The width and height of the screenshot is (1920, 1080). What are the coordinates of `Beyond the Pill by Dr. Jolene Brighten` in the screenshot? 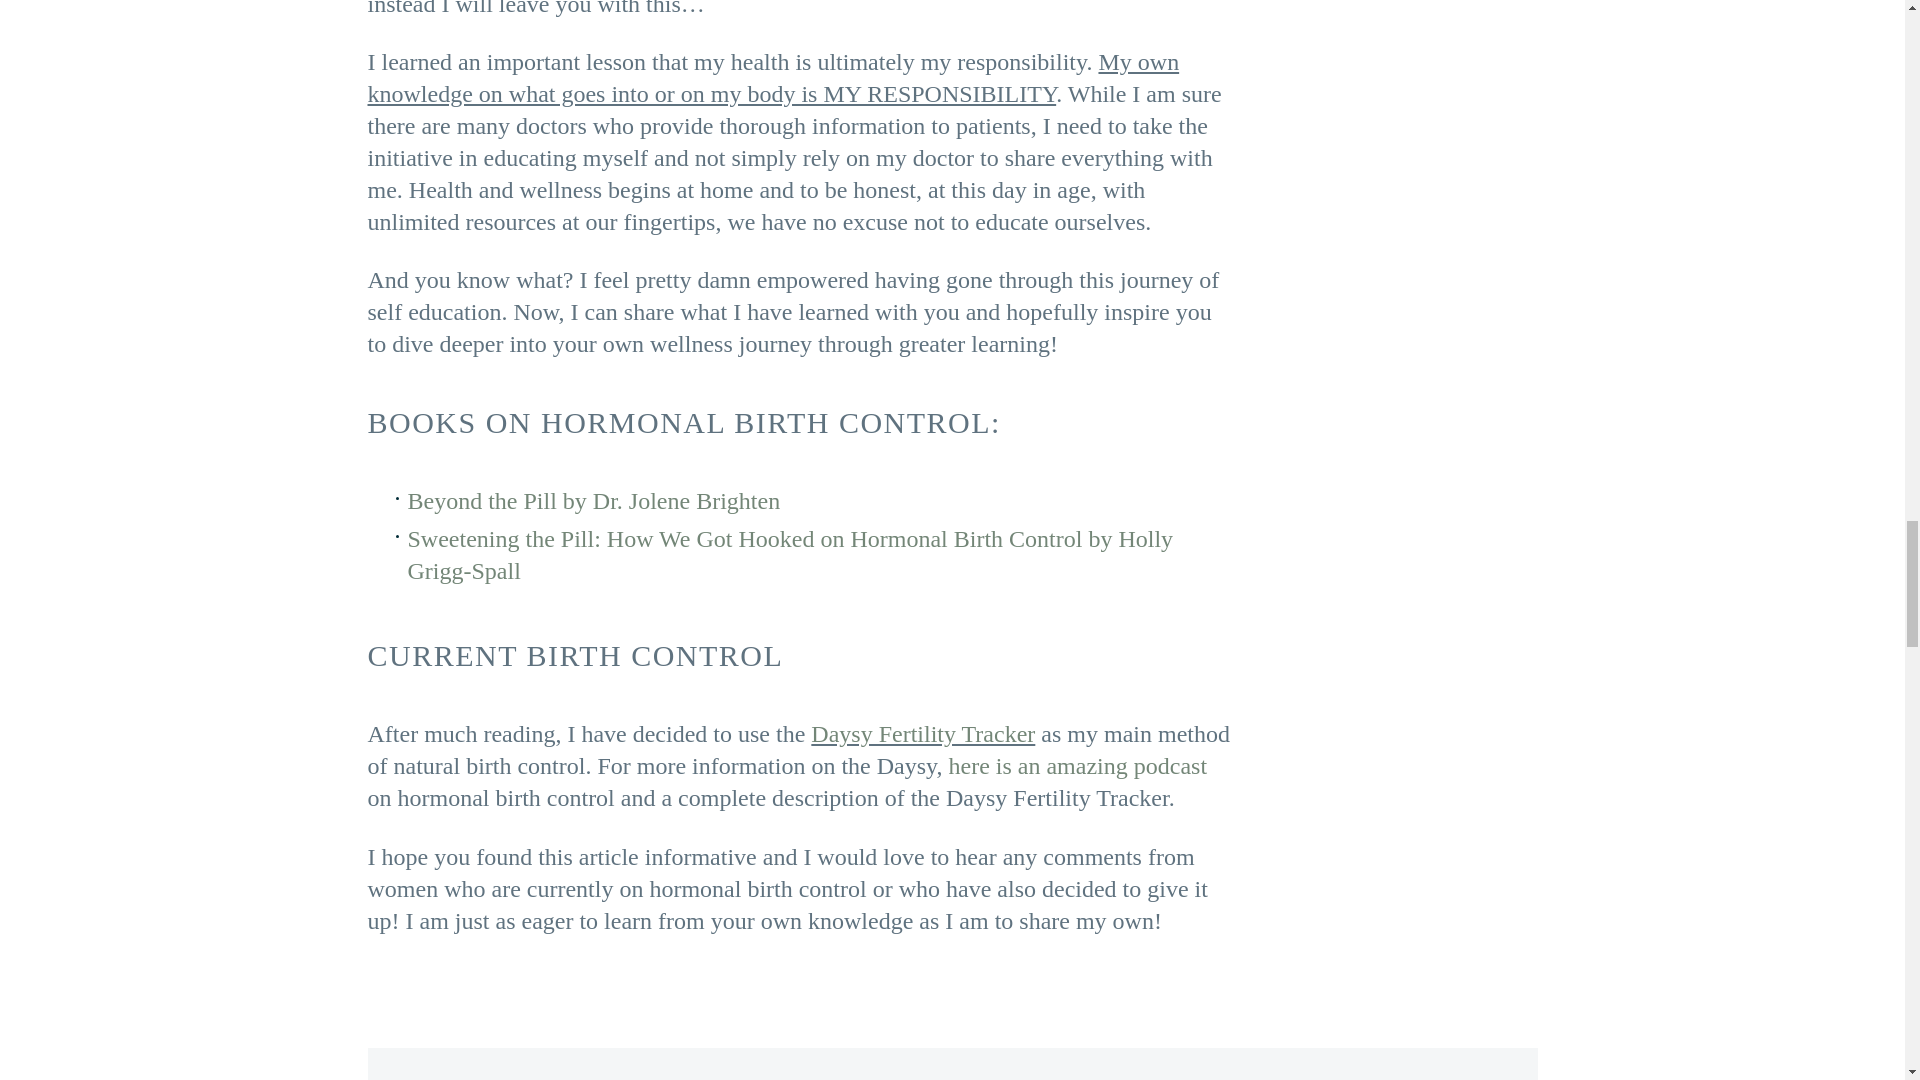 It's located at (594, 501).